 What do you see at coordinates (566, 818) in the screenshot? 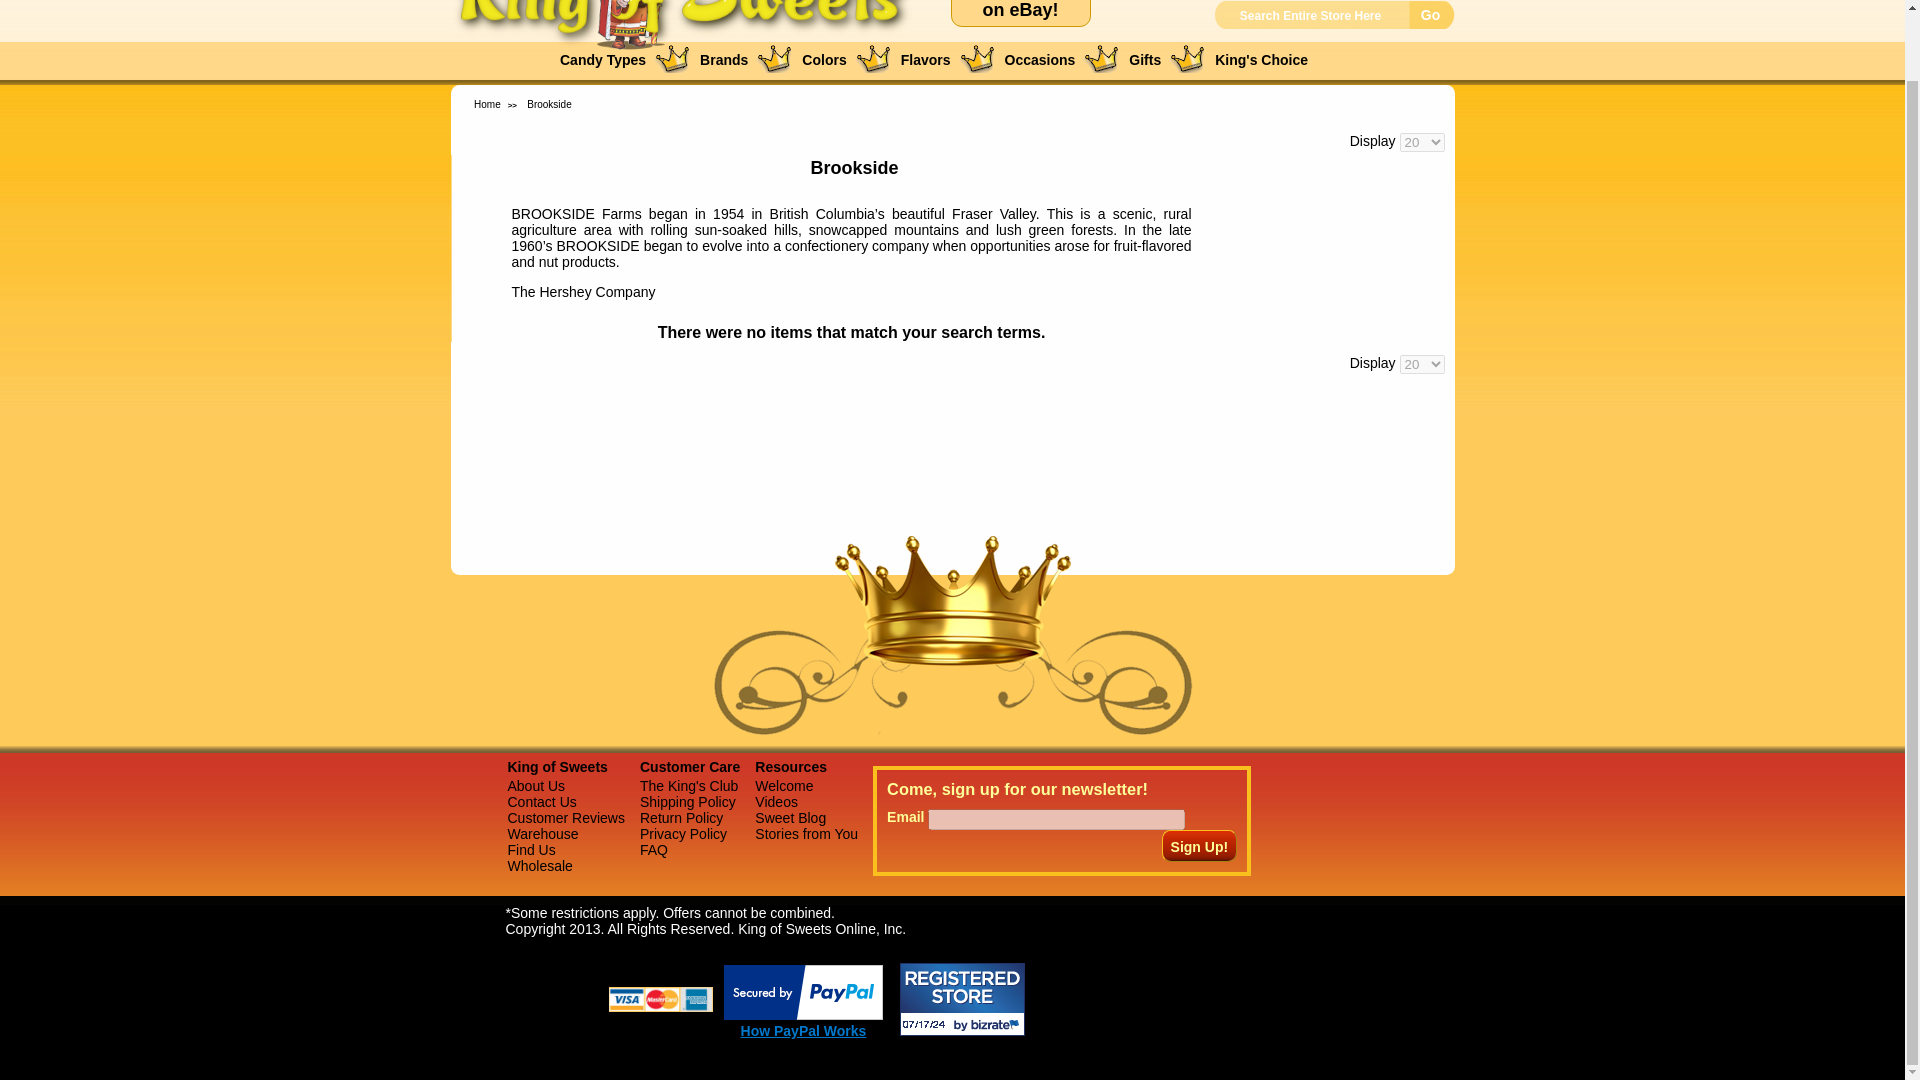
I see `Customer Reviews` at bounding box center [566, 818].